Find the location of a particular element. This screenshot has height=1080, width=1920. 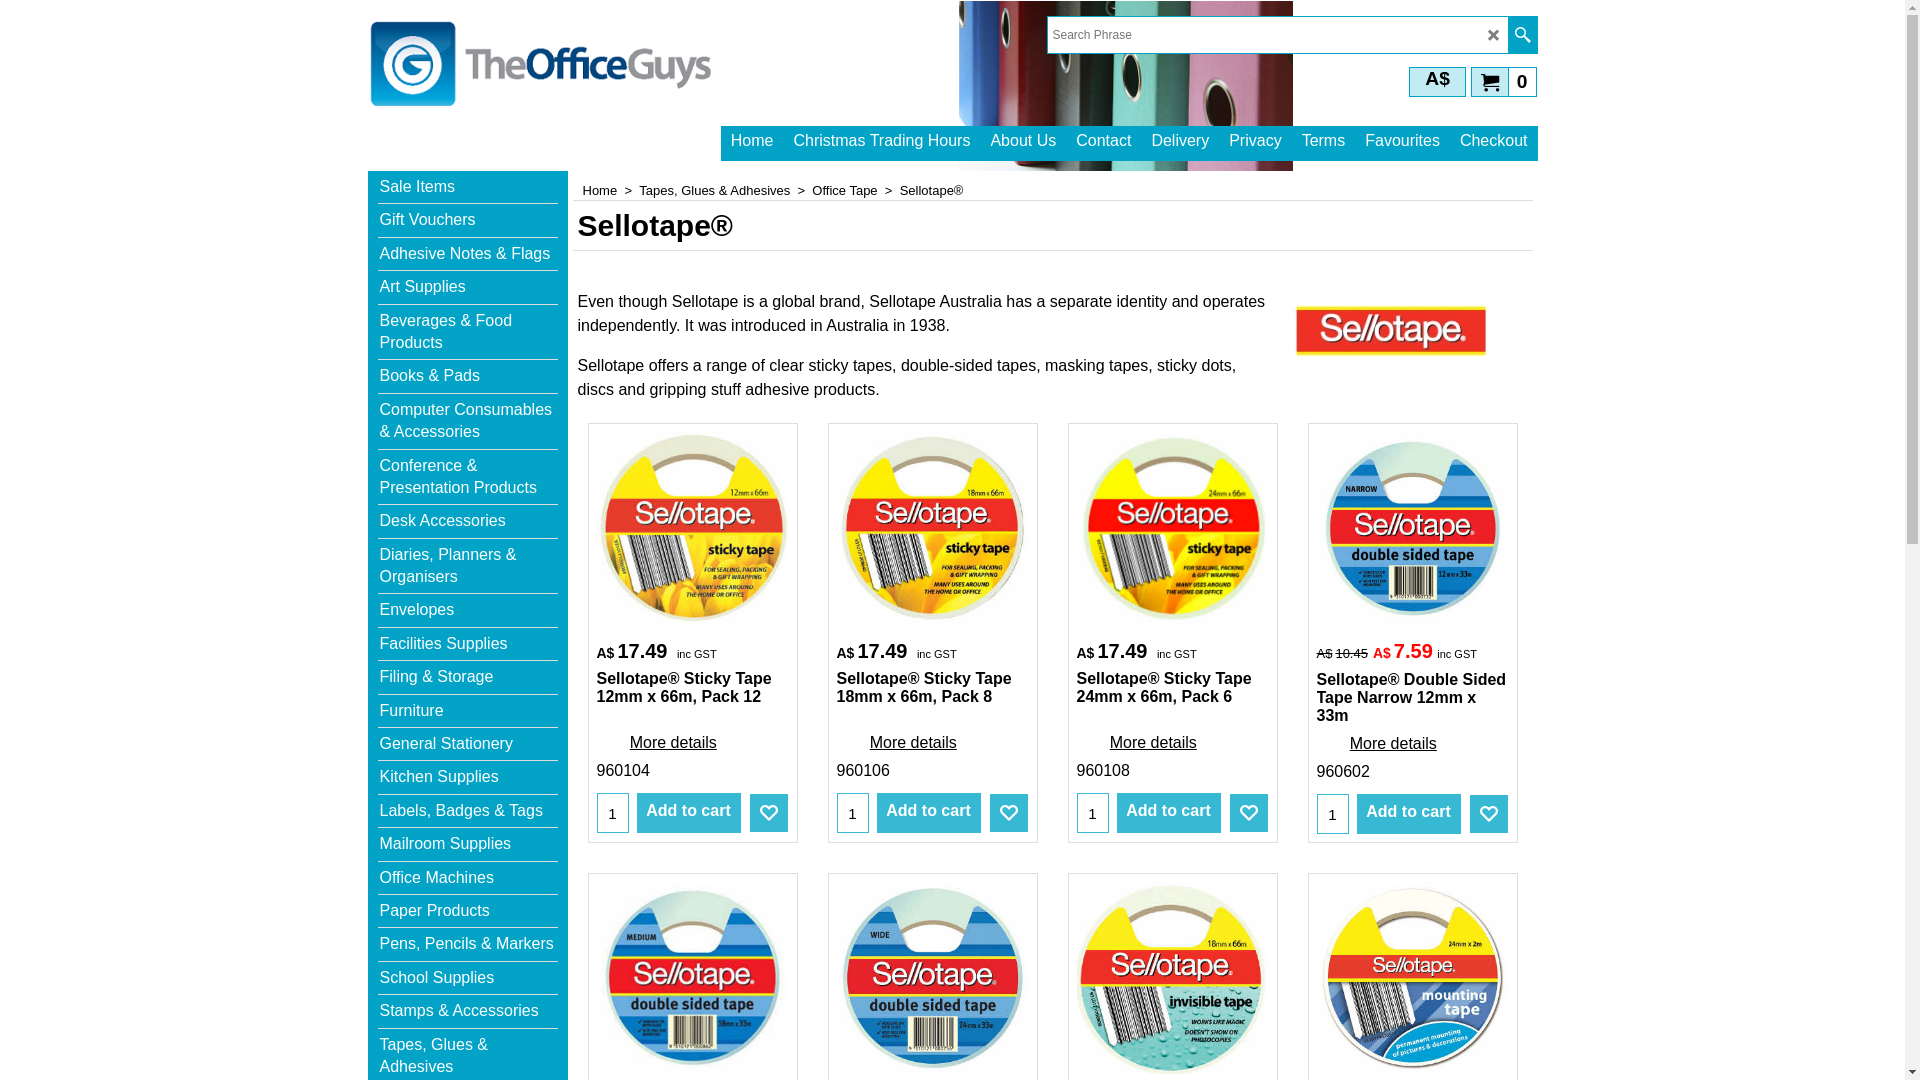

Paper Products is located at coordinates (468, 912).